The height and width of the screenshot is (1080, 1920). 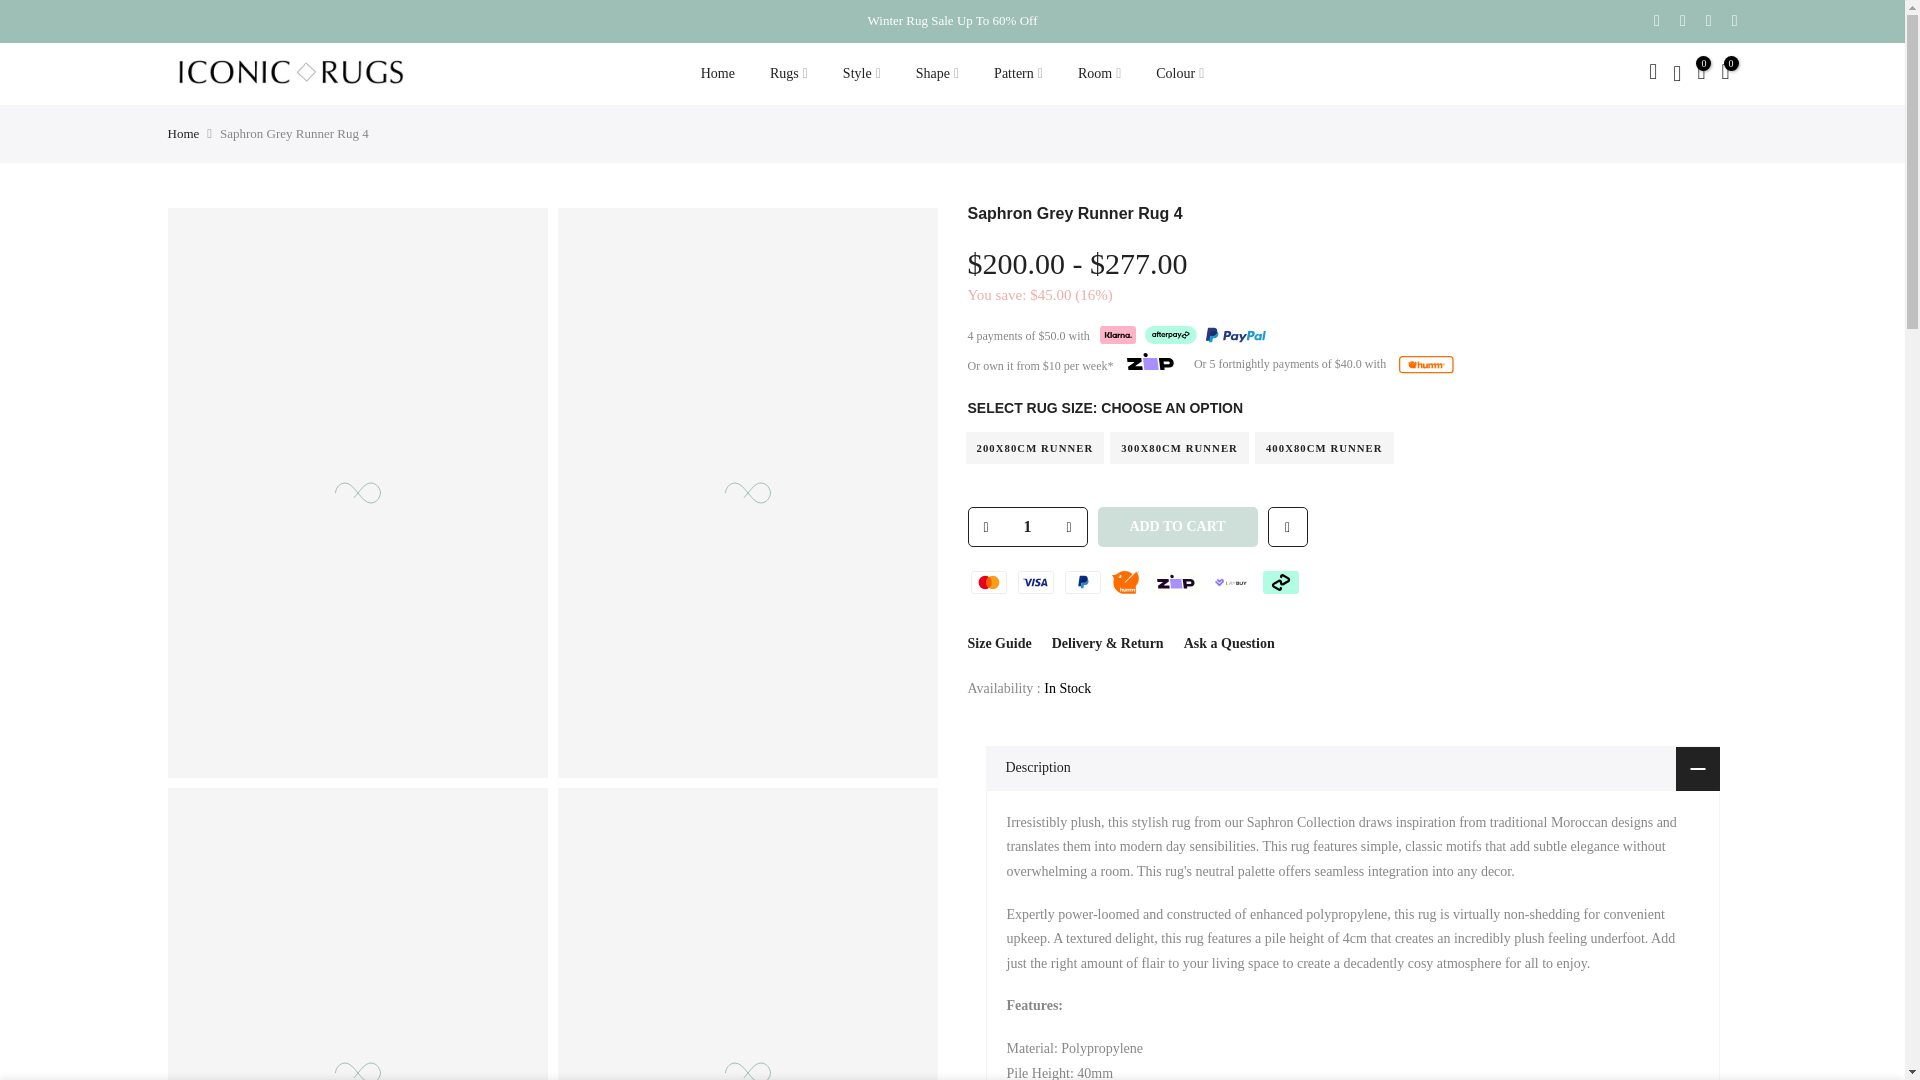 What do you see at coordinates (1229, 644) in the screenshot?
I see `Ask a Question` at bounding box center [1229, 644].